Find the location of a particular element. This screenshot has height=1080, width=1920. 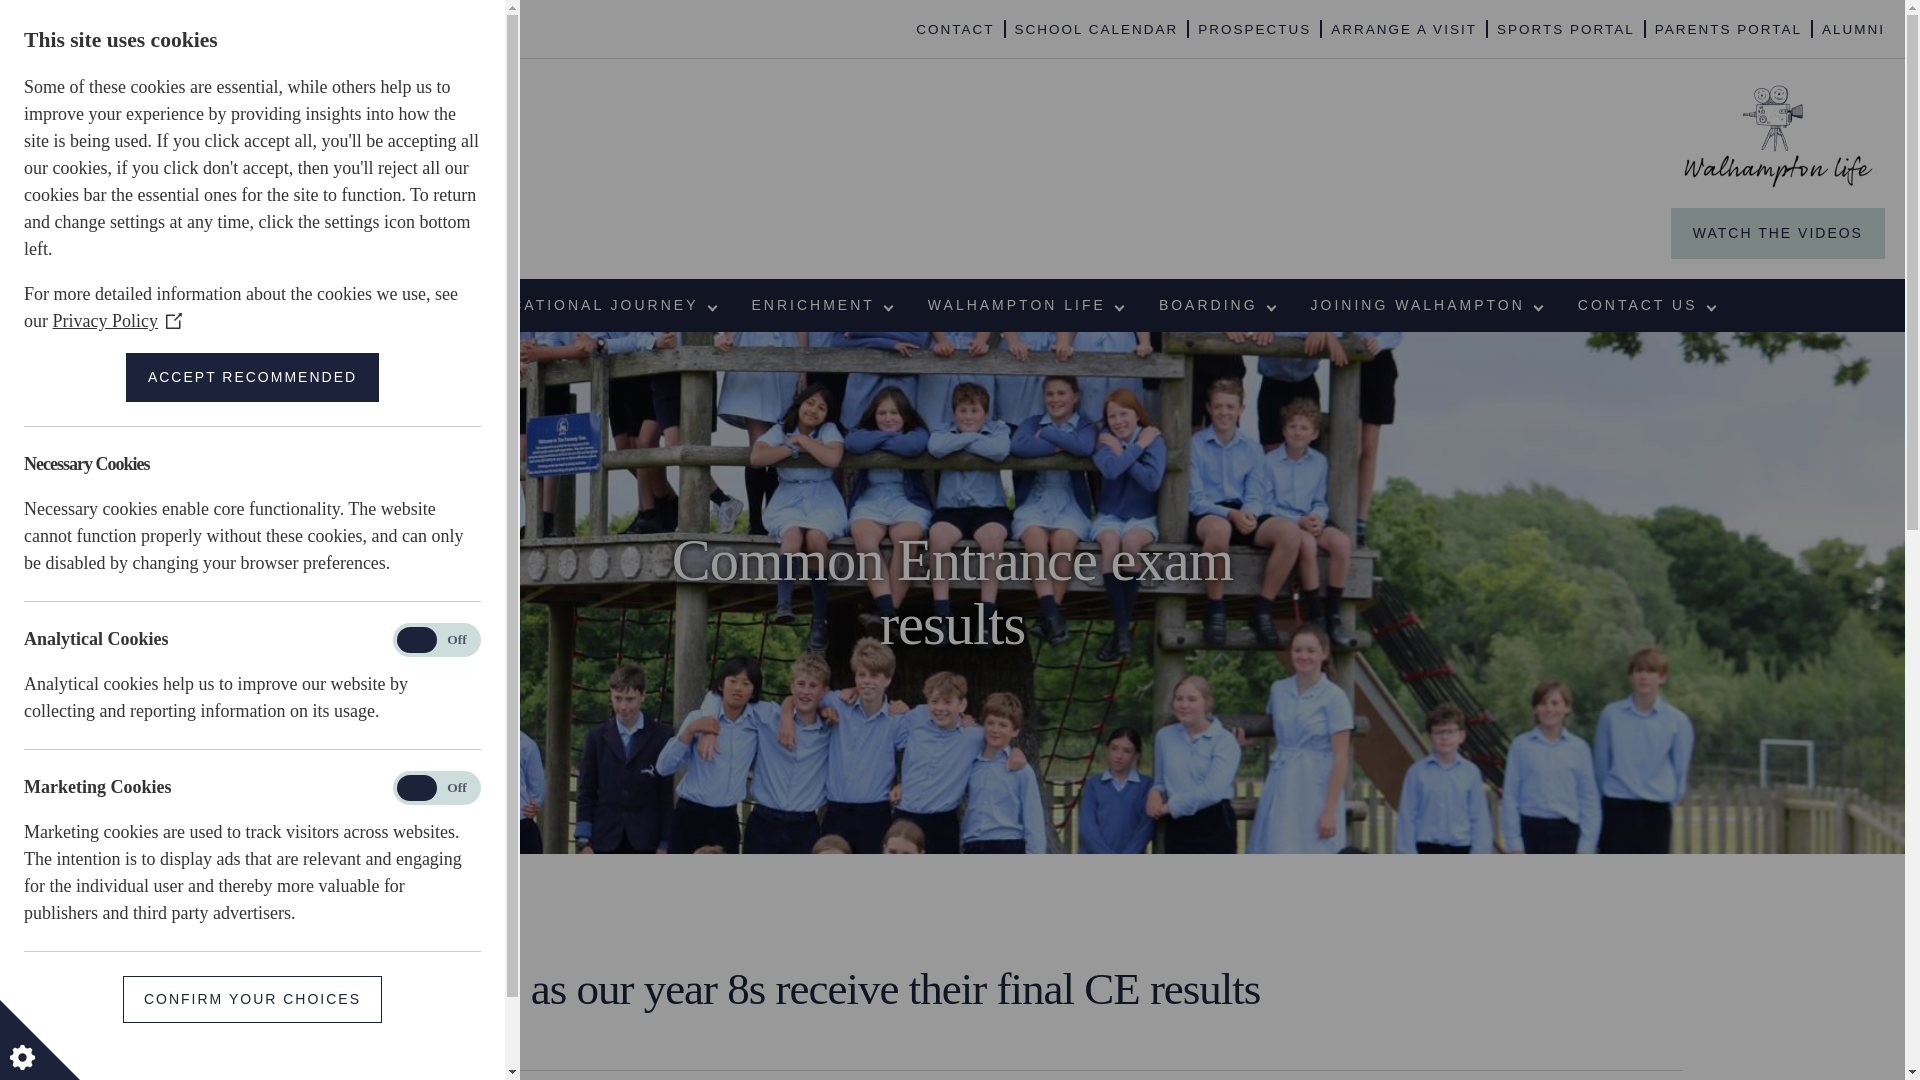

HOME is located at coordinates (216, 304).